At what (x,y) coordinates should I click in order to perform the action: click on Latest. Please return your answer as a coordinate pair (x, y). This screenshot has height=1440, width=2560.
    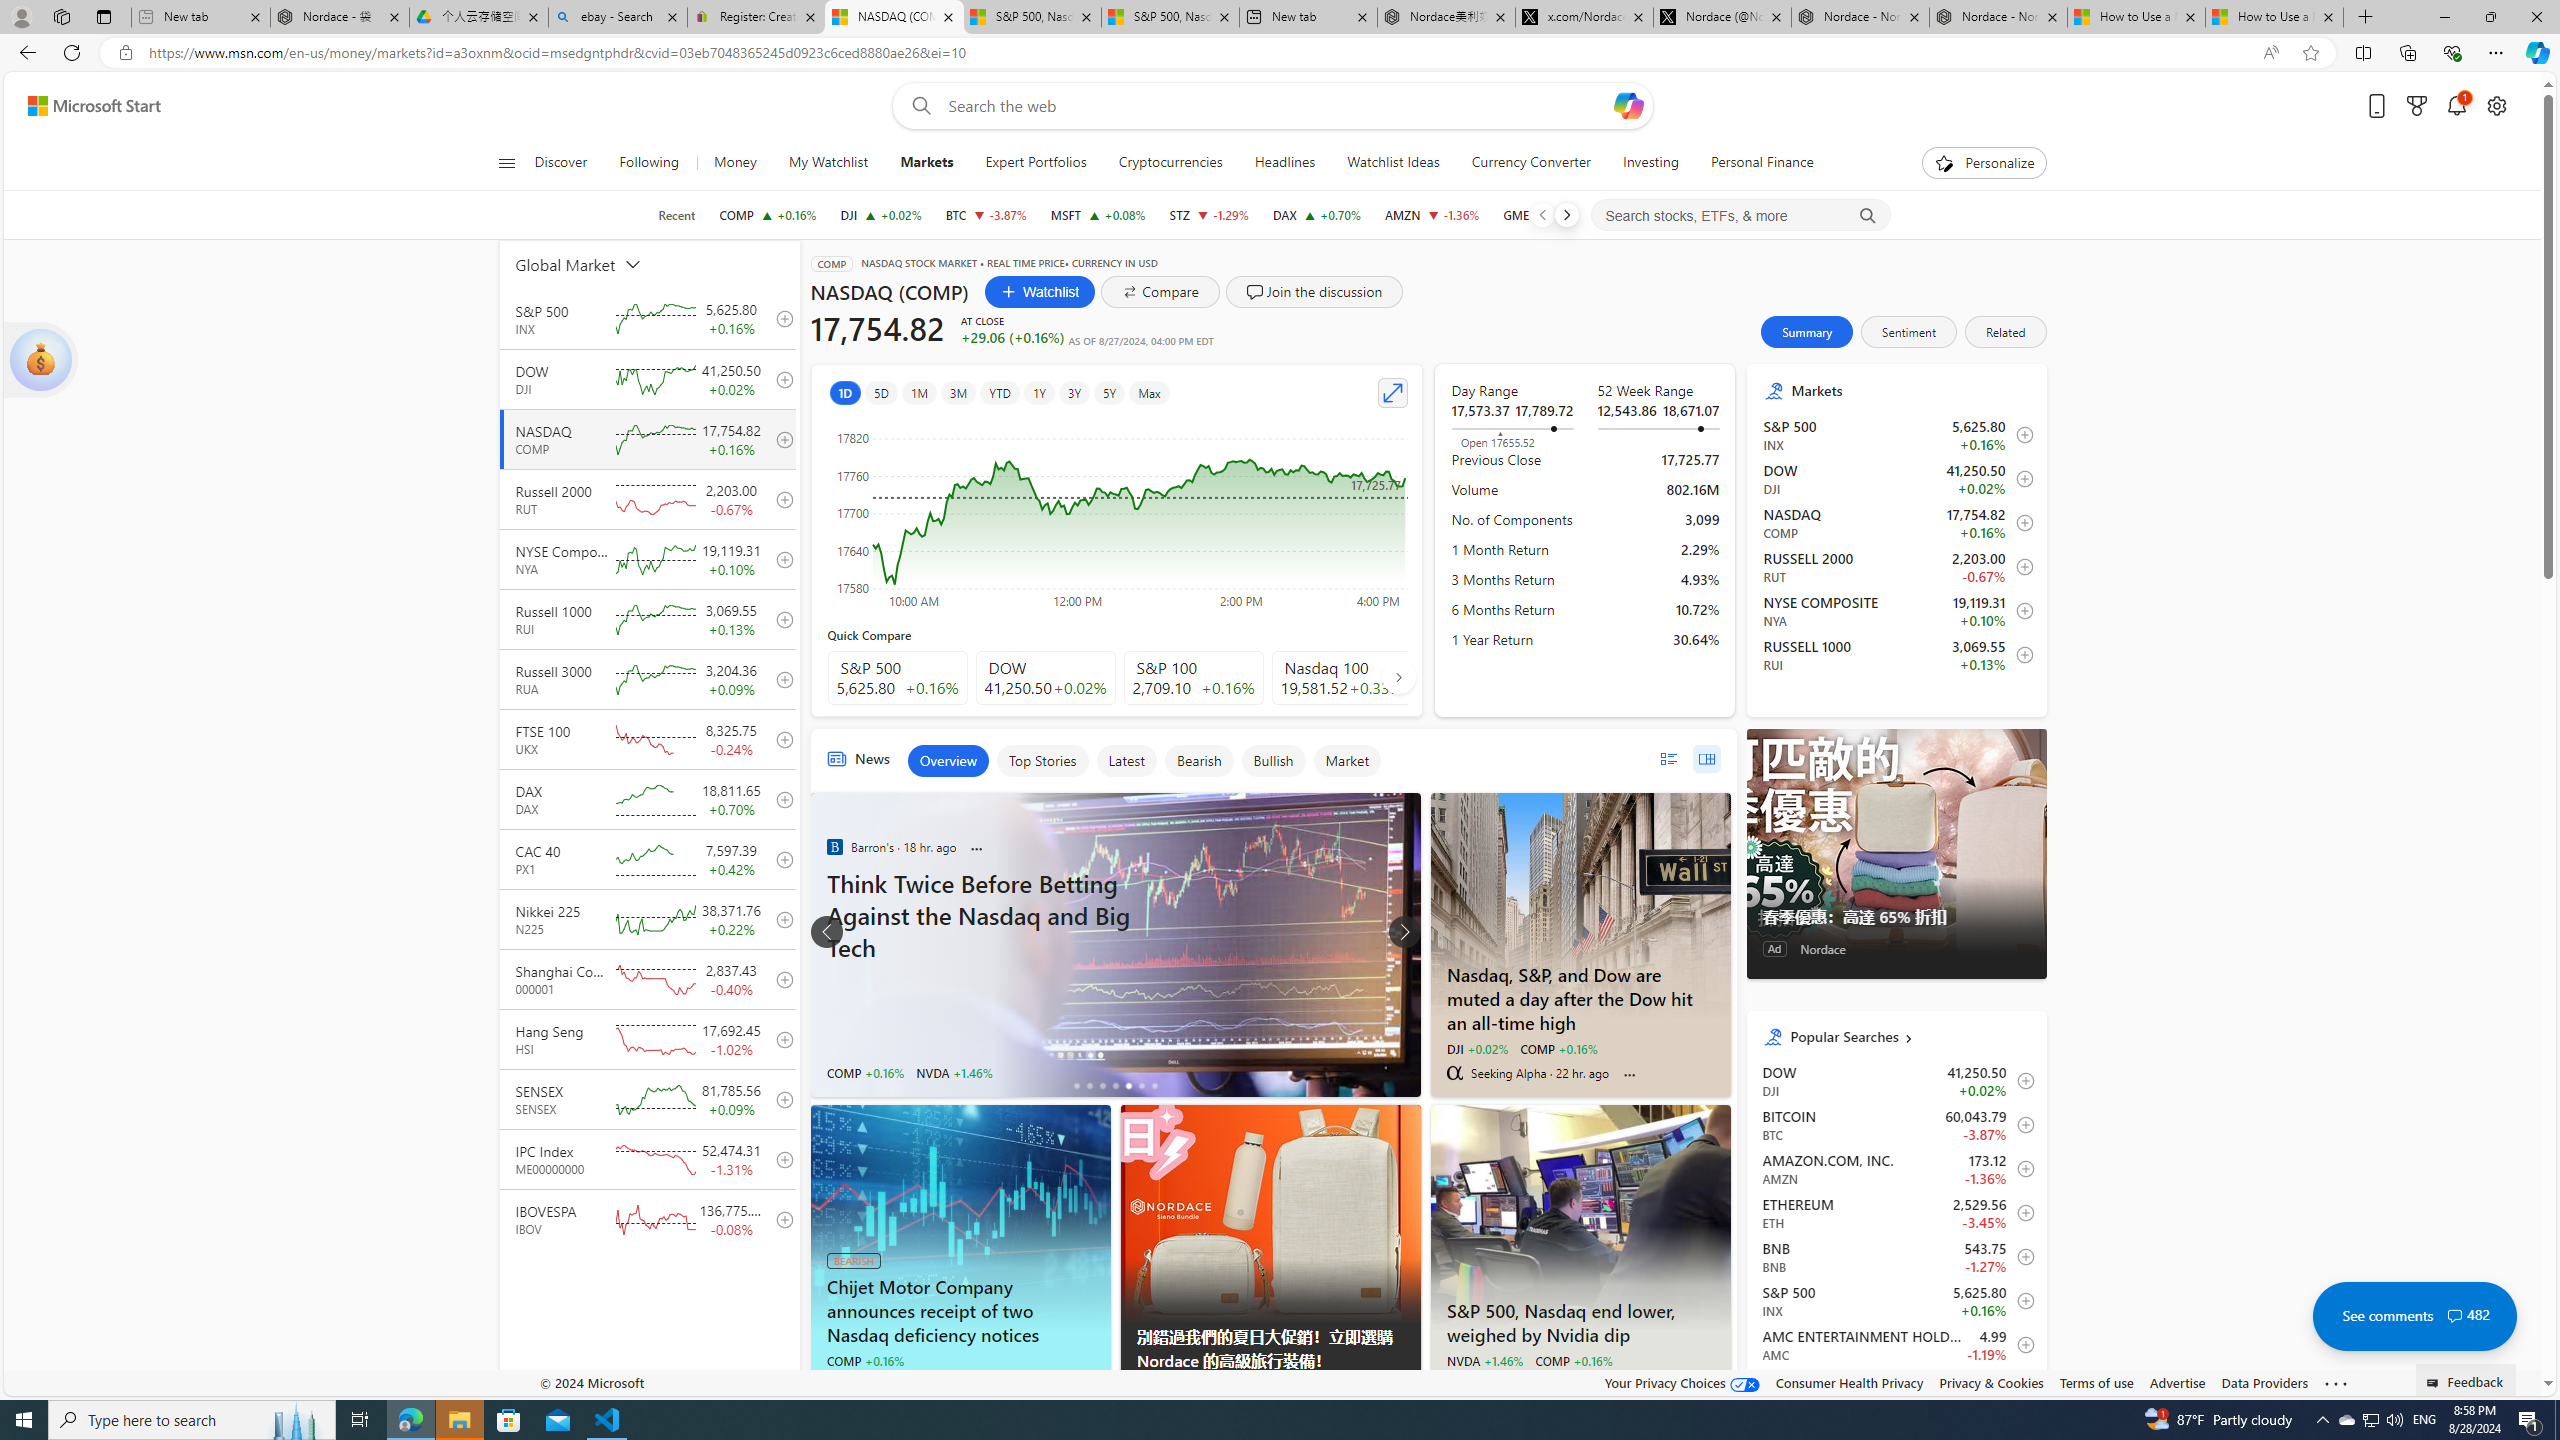
    Looking at the image, I should click on (1126, 760).